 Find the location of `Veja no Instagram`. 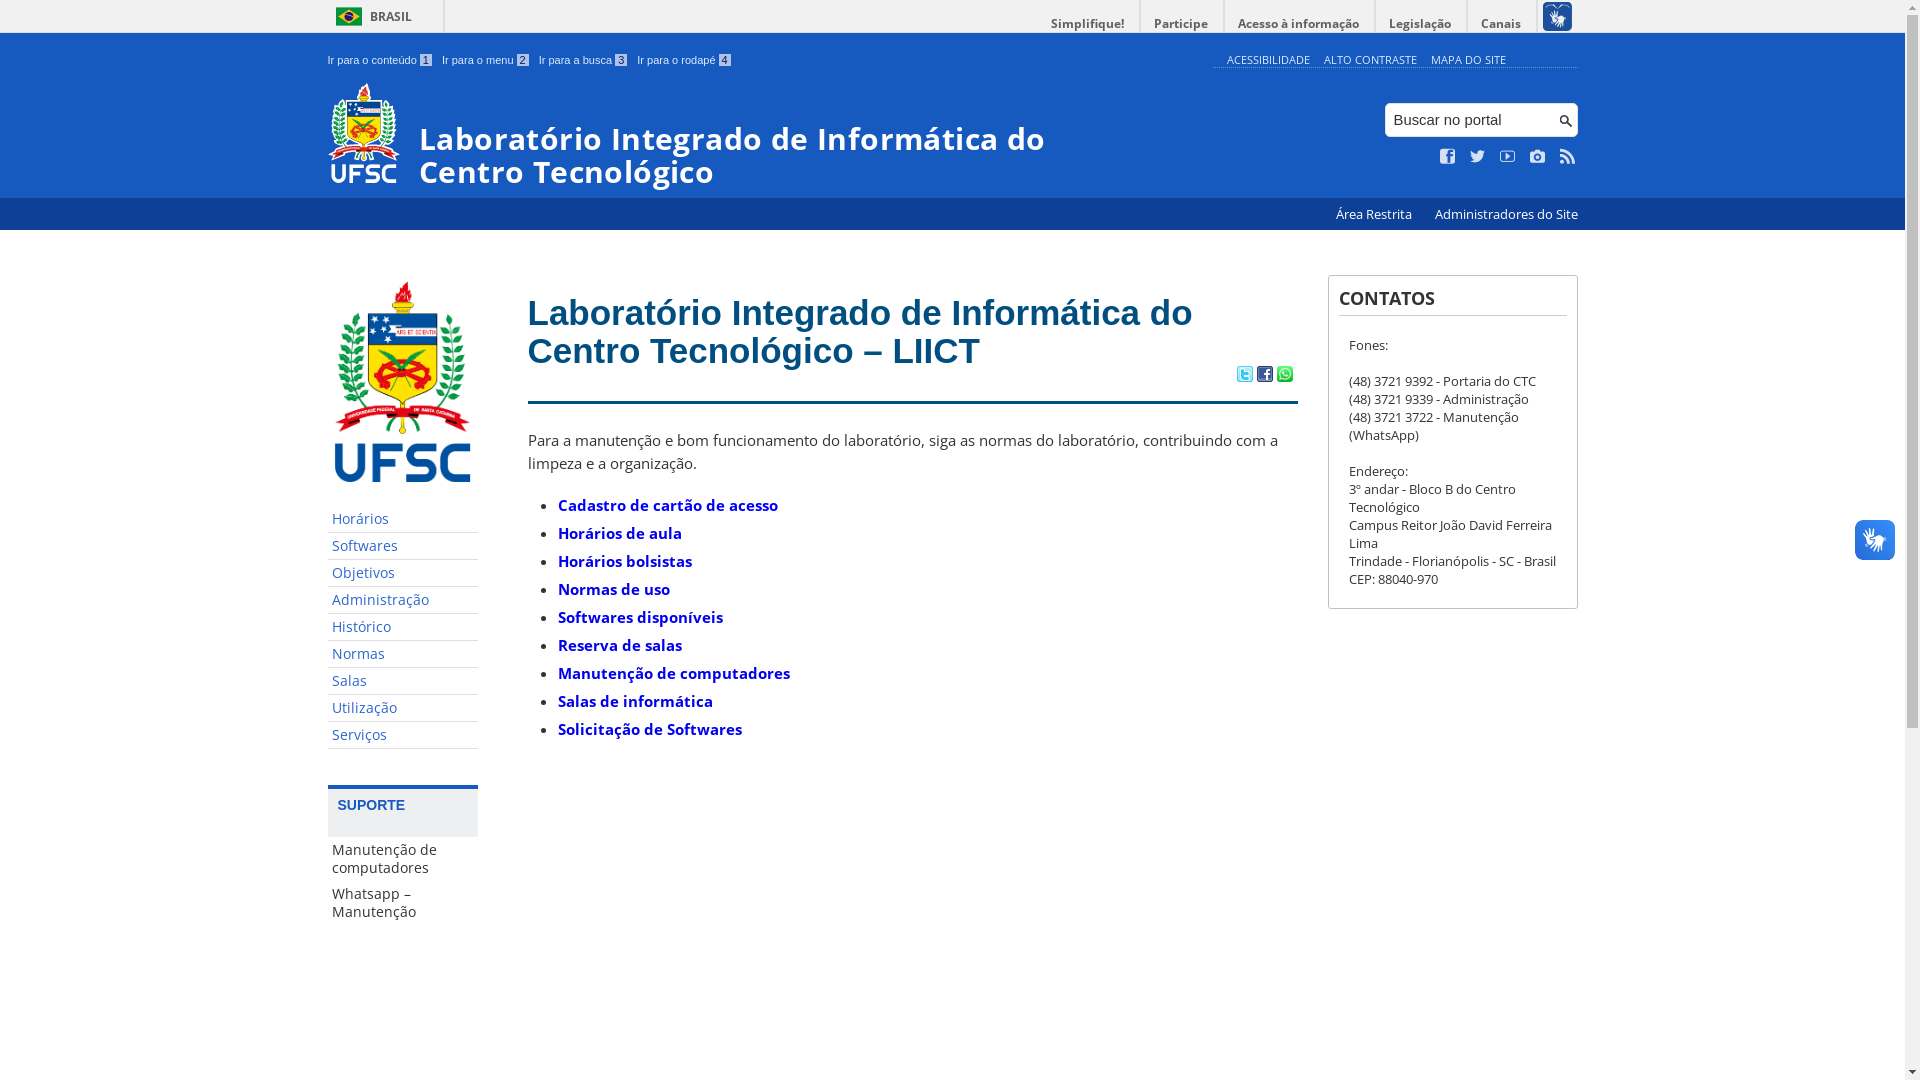

Veja no Instagram is located at coordinates (1538, 157).